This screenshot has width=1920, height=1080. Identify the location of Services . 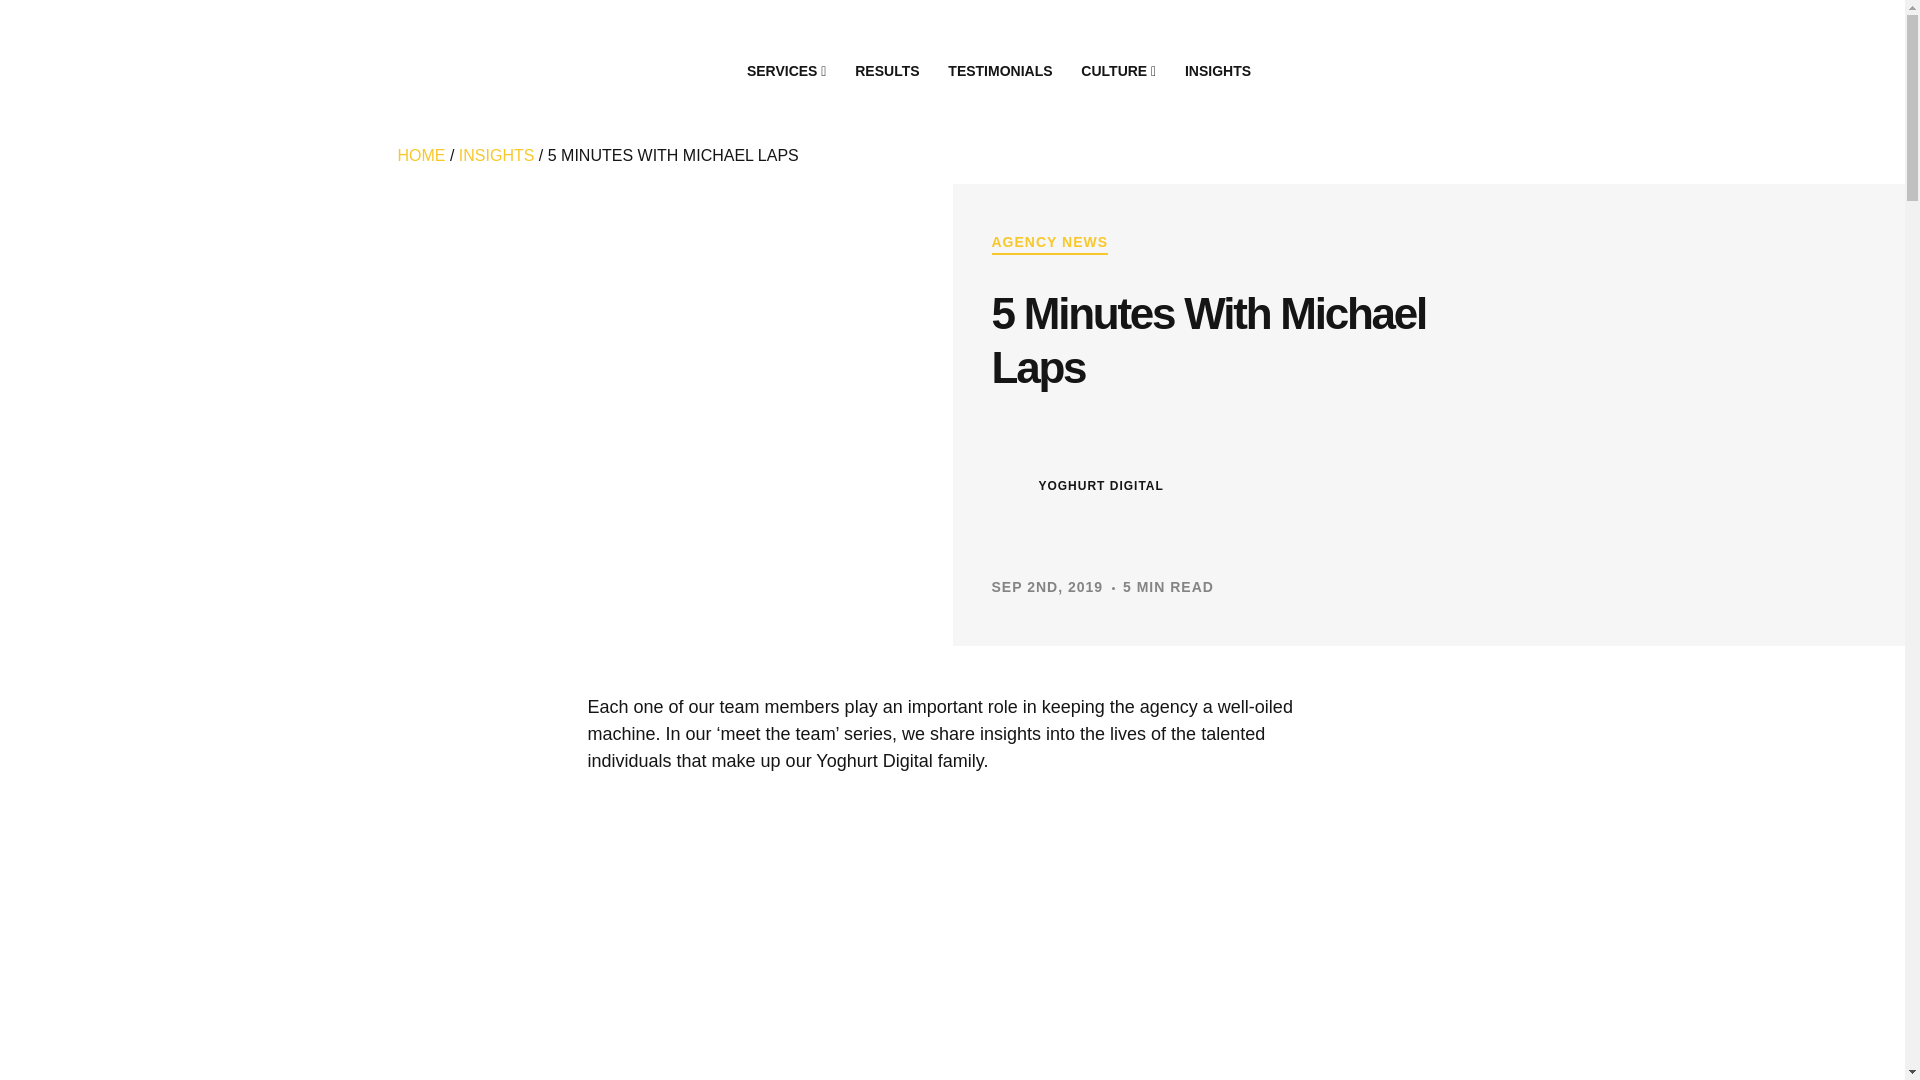
(786, 70).